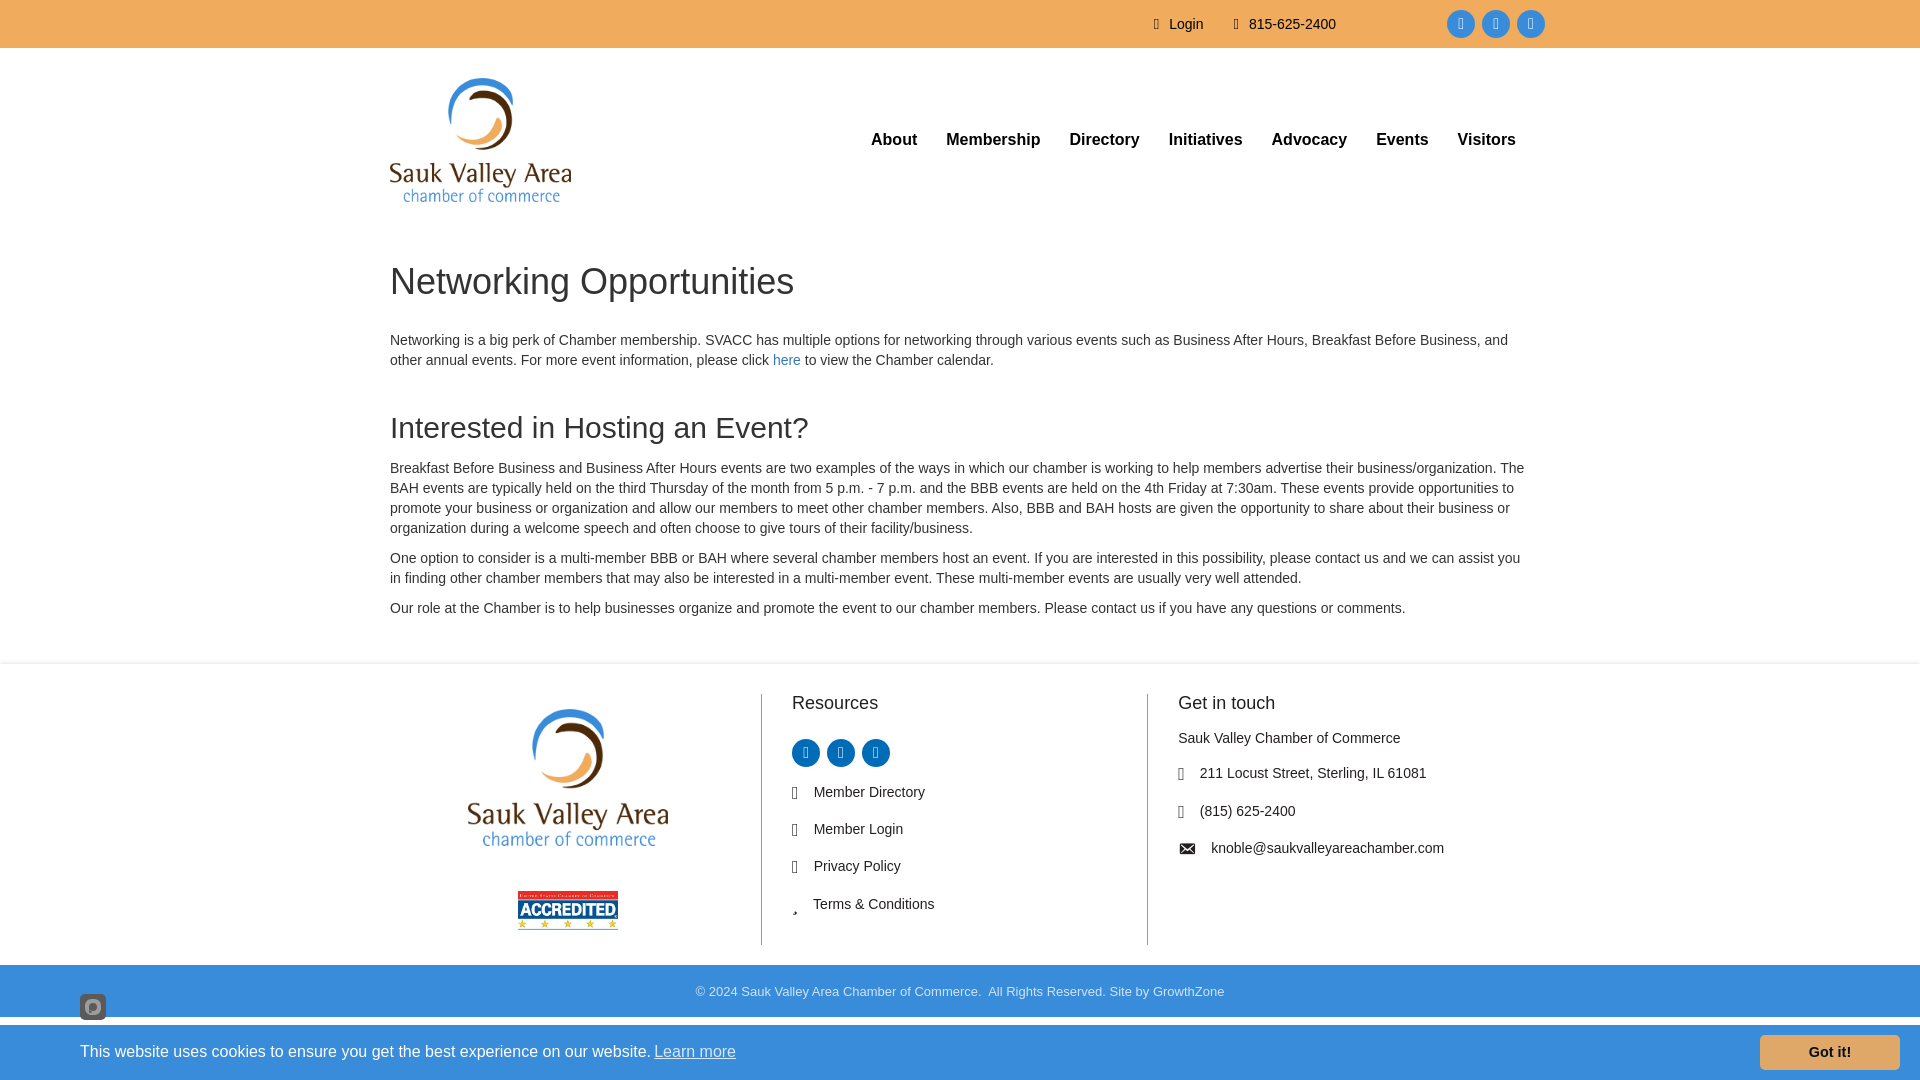 The width and height of the screenshot is (1920, 1080). What do you see at coordinates (894, 140) in the screenshot?
I see `About` at bounding box center [894, 140].